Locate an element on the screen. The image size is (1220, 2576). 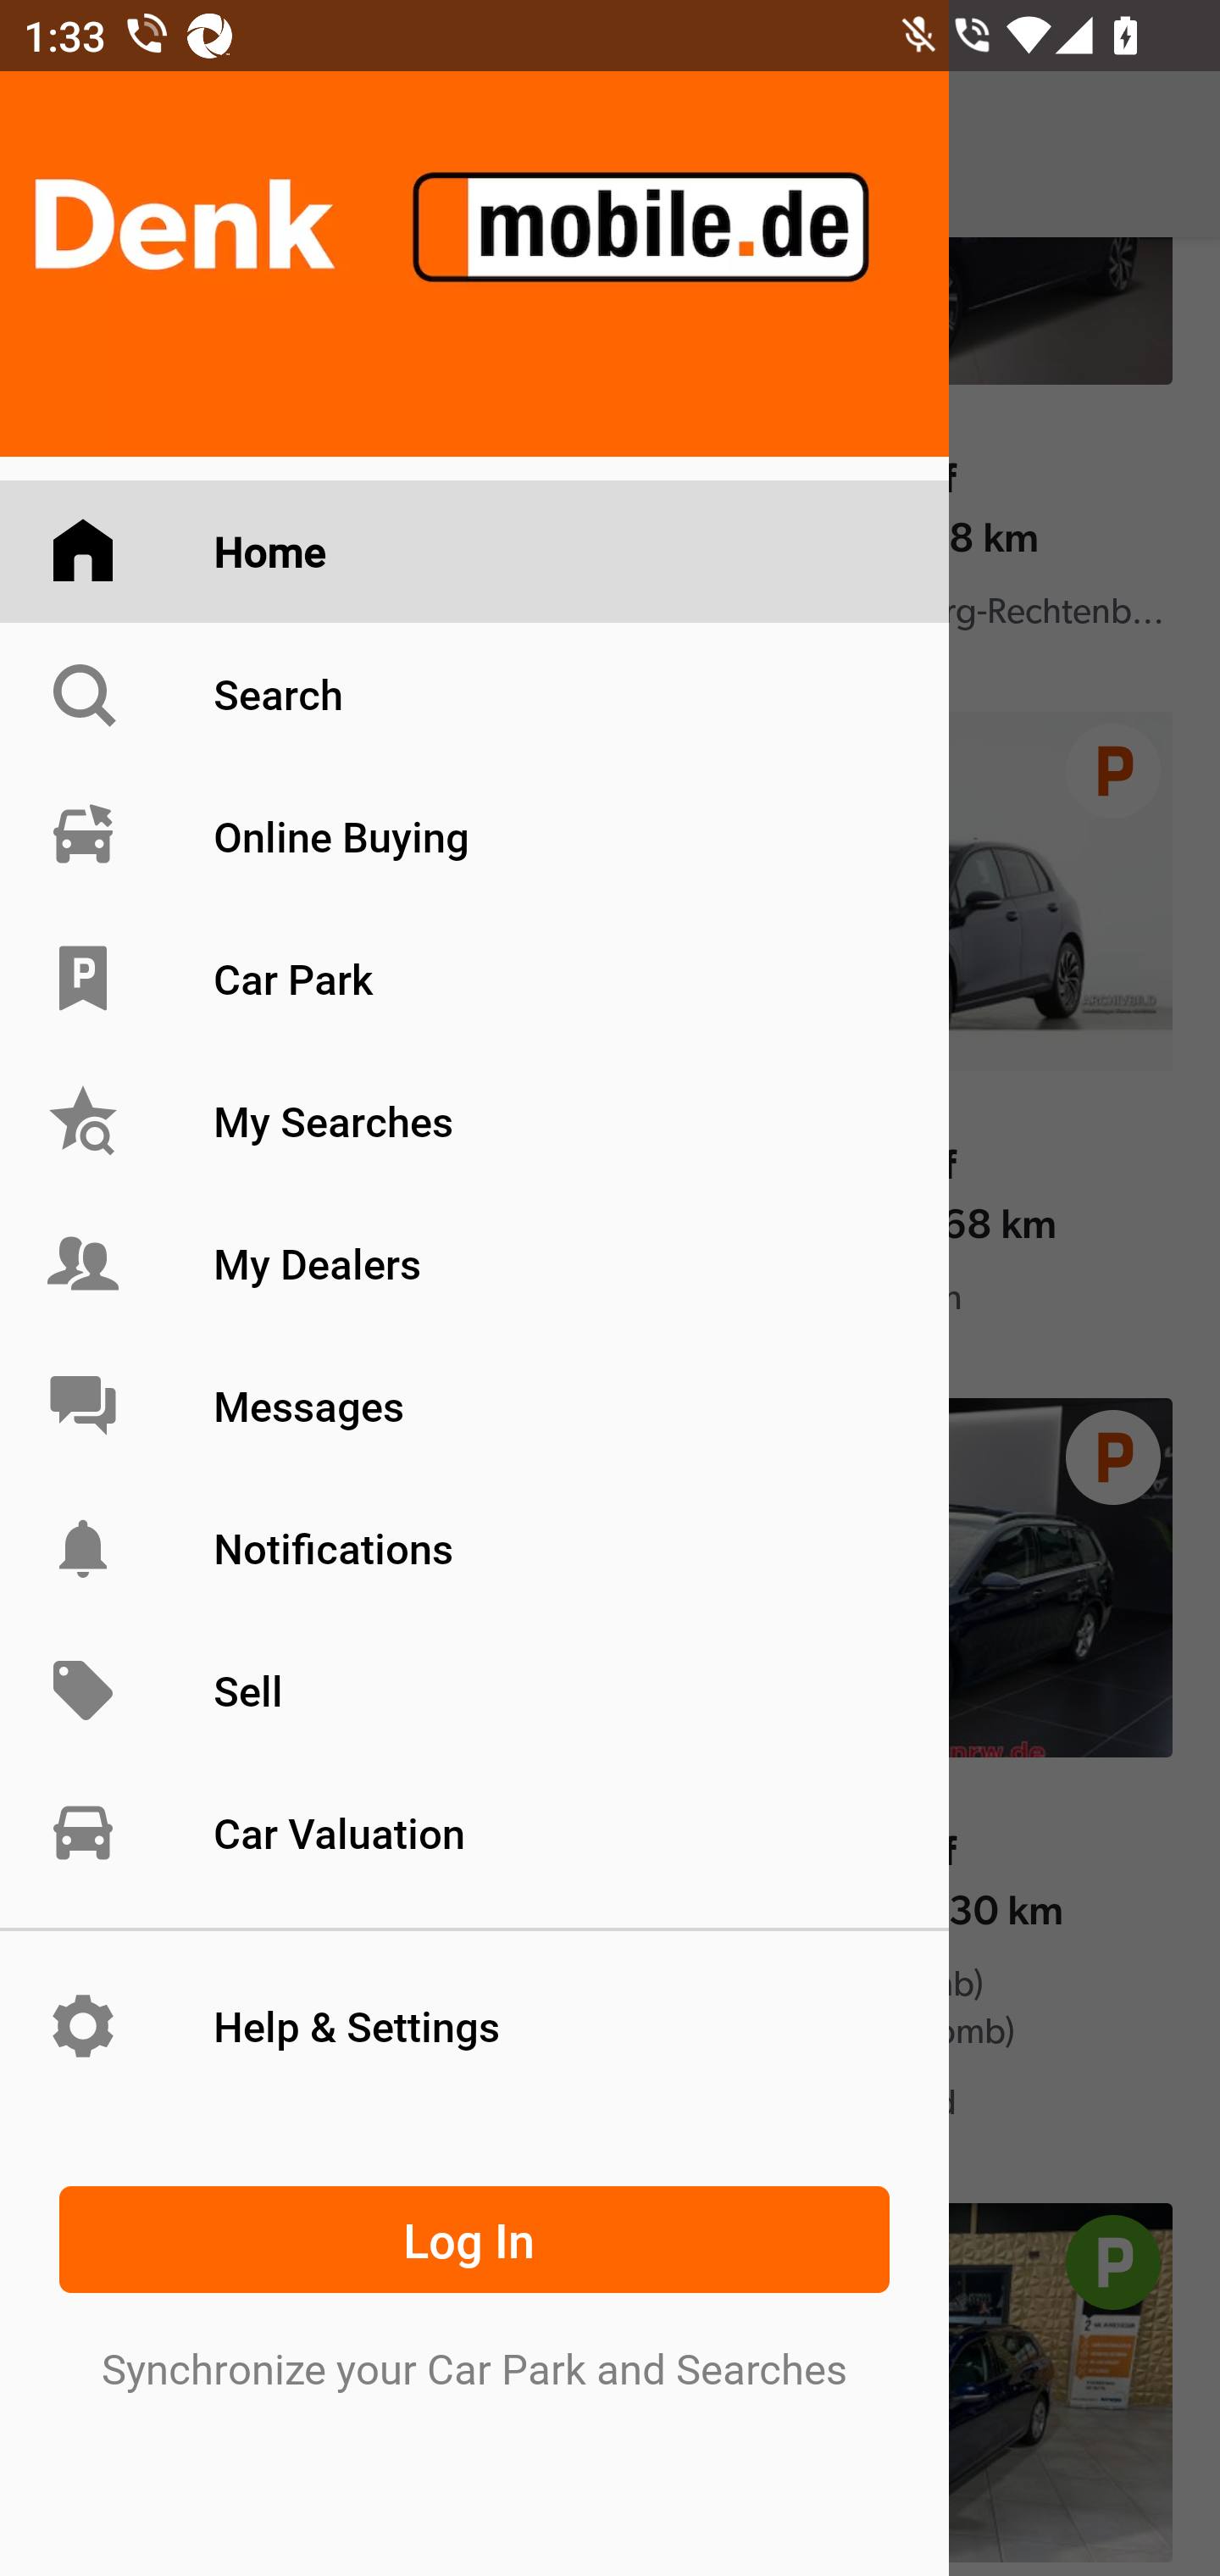
Home is located at coordinates (474, 552).